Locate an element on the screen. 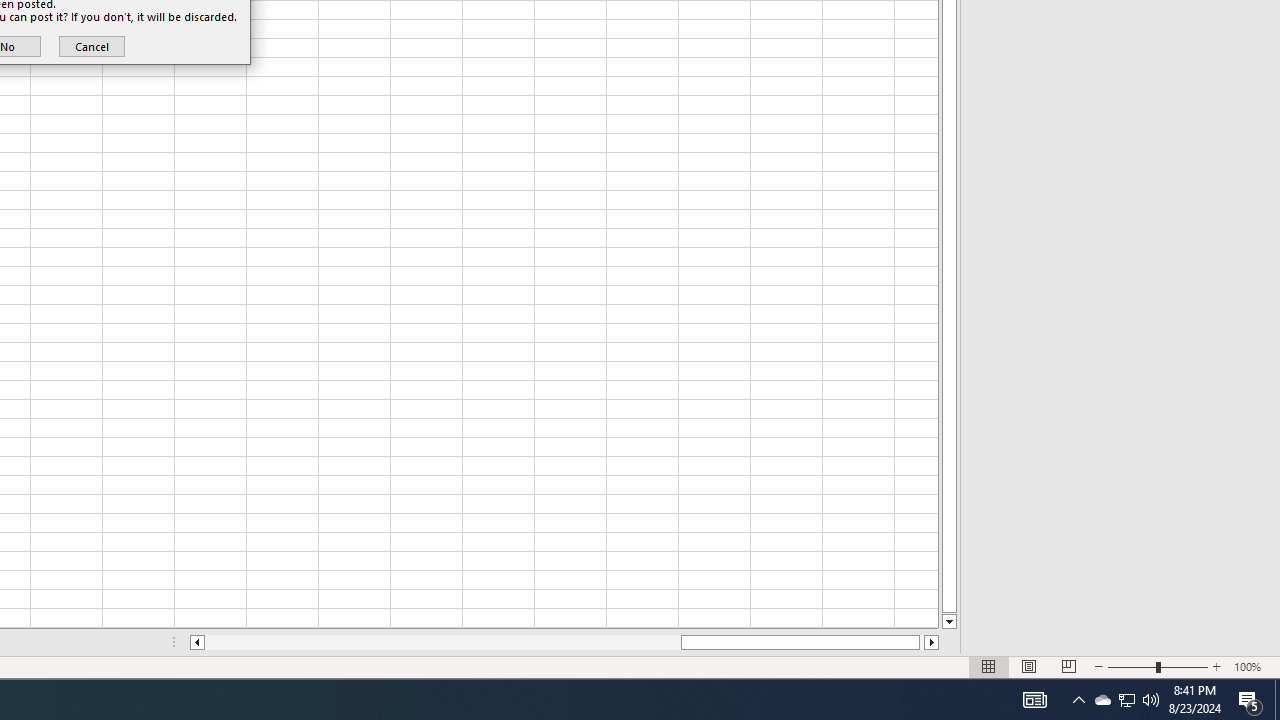 The width and height of the screenshot is (1280, 720). Normal is located at coordinates (988, 667).